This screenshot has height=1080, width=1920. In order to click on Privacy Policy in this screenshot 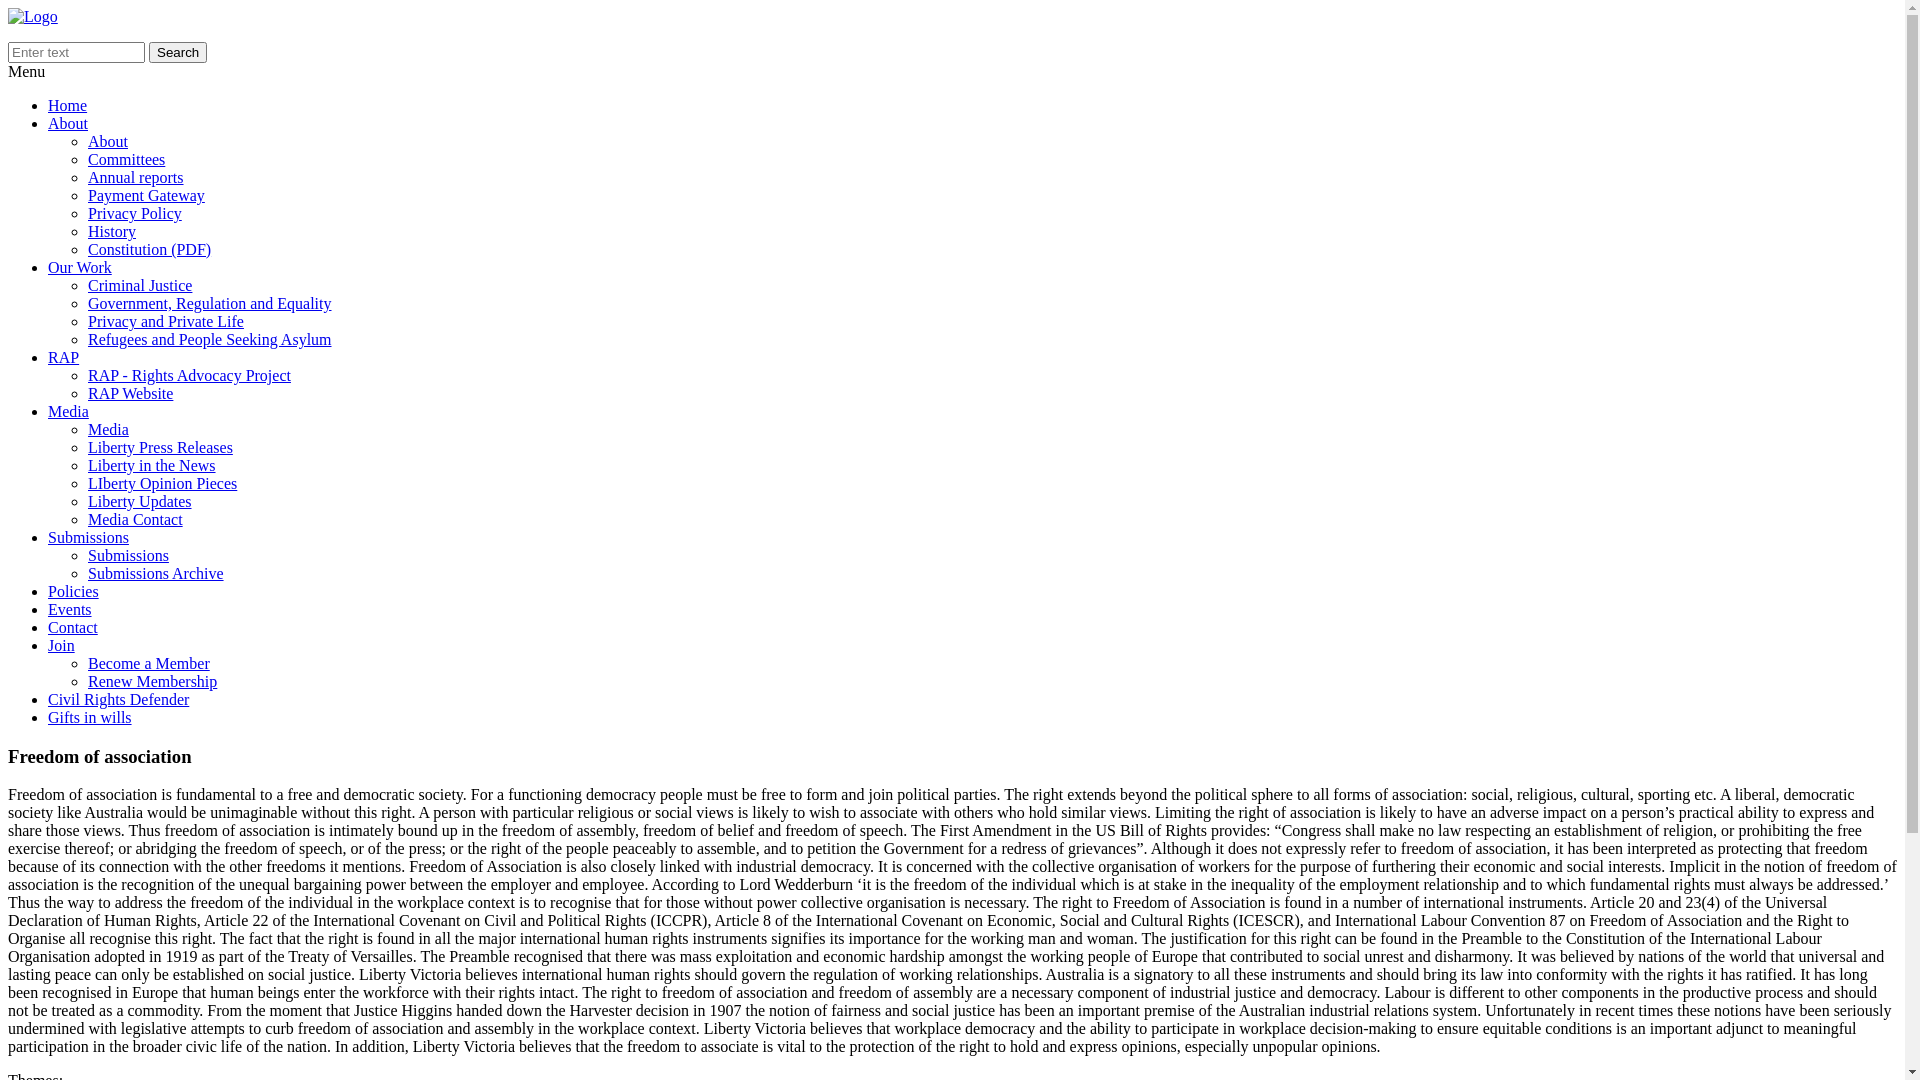, I will do `click(135, 214)`.